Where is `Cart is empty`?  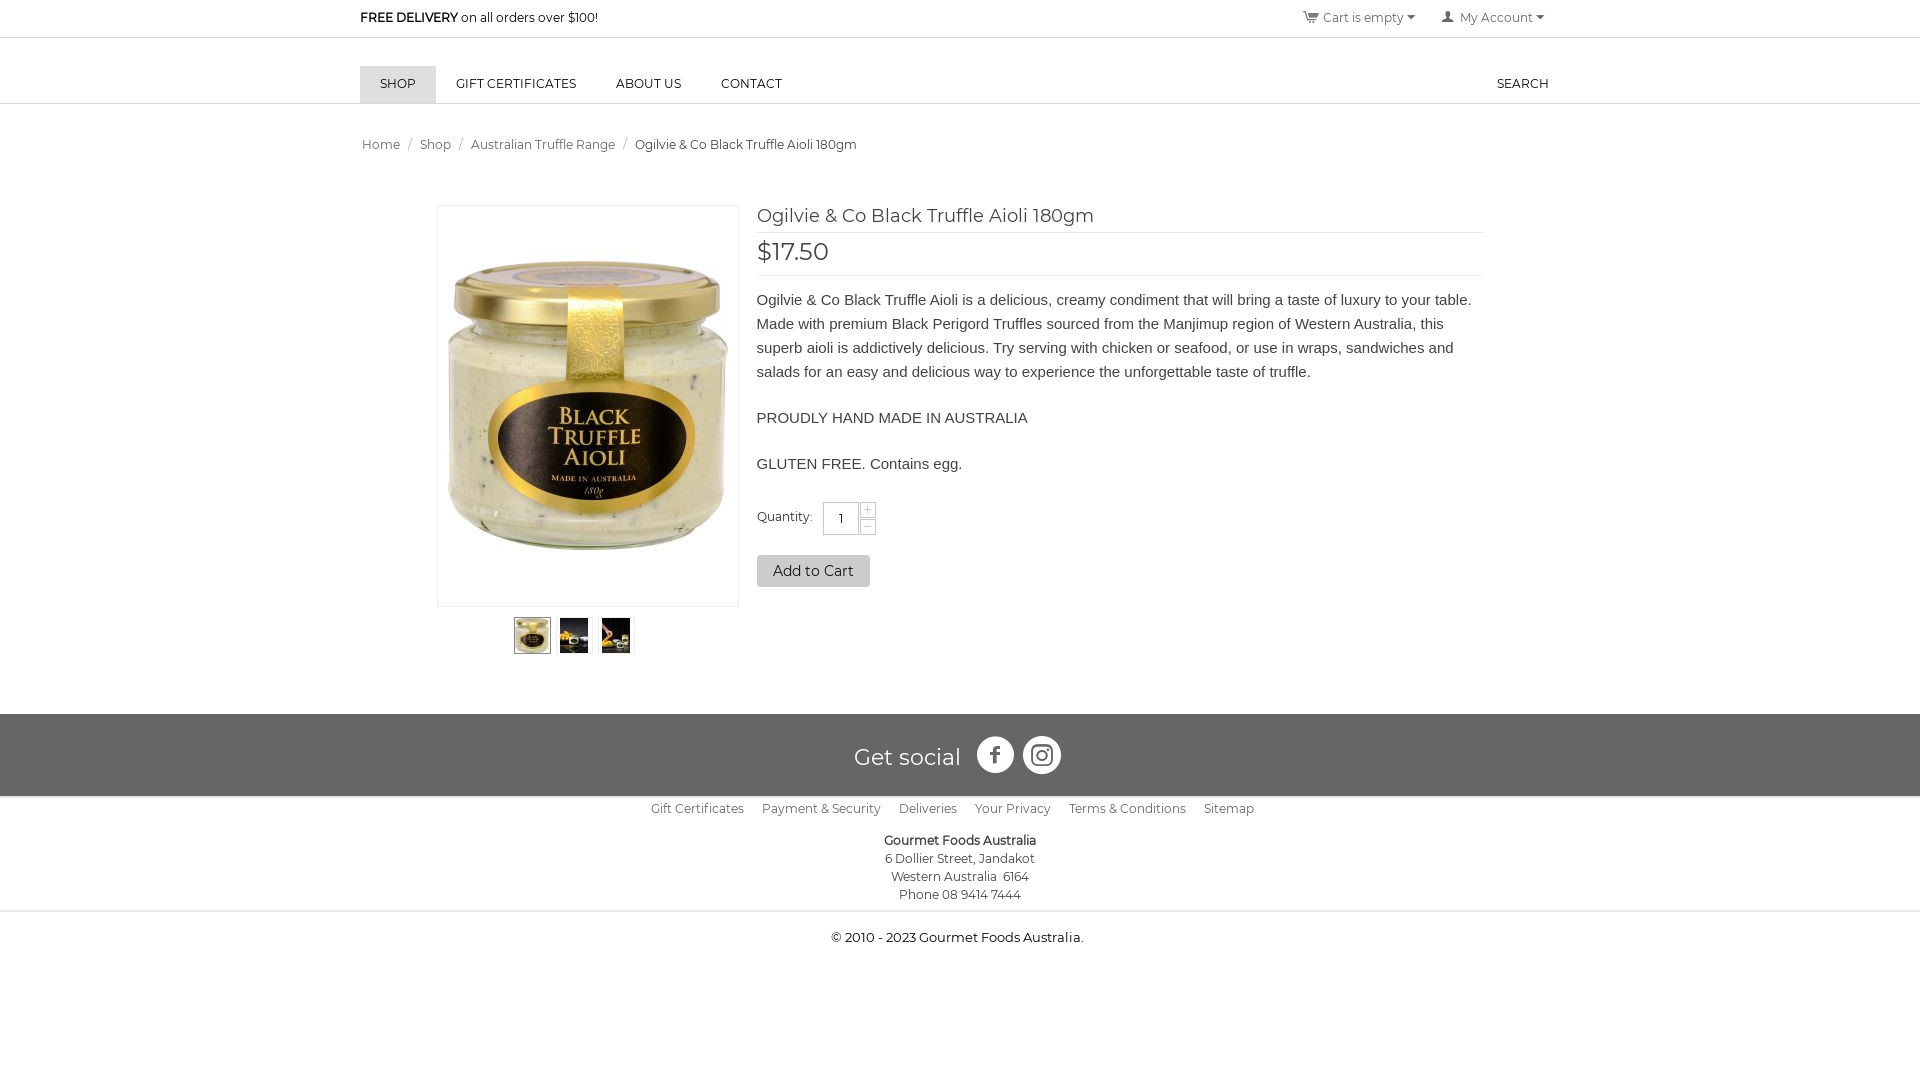
Cart is empty is located at coordinates (1359, 18).